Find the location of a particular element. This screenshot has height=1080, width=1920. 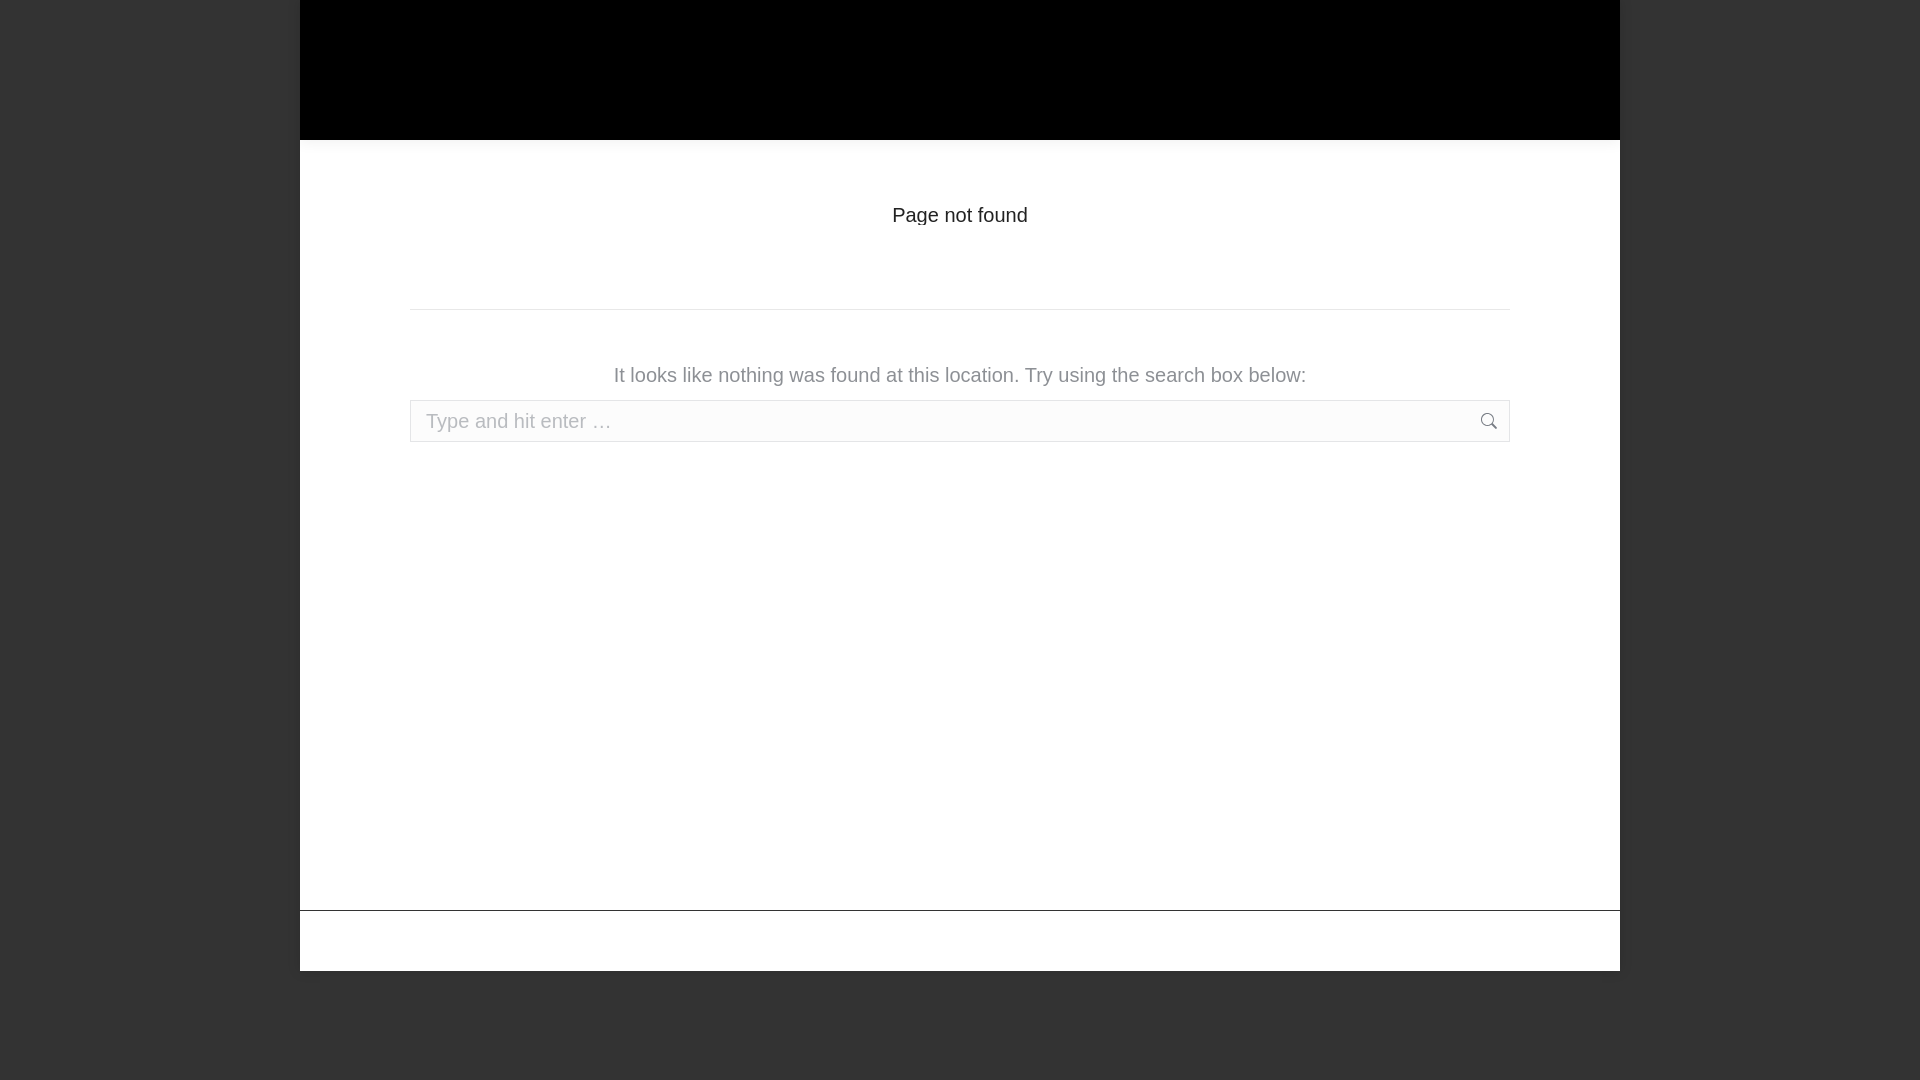

Go! is located at coordinates (1538, 420).